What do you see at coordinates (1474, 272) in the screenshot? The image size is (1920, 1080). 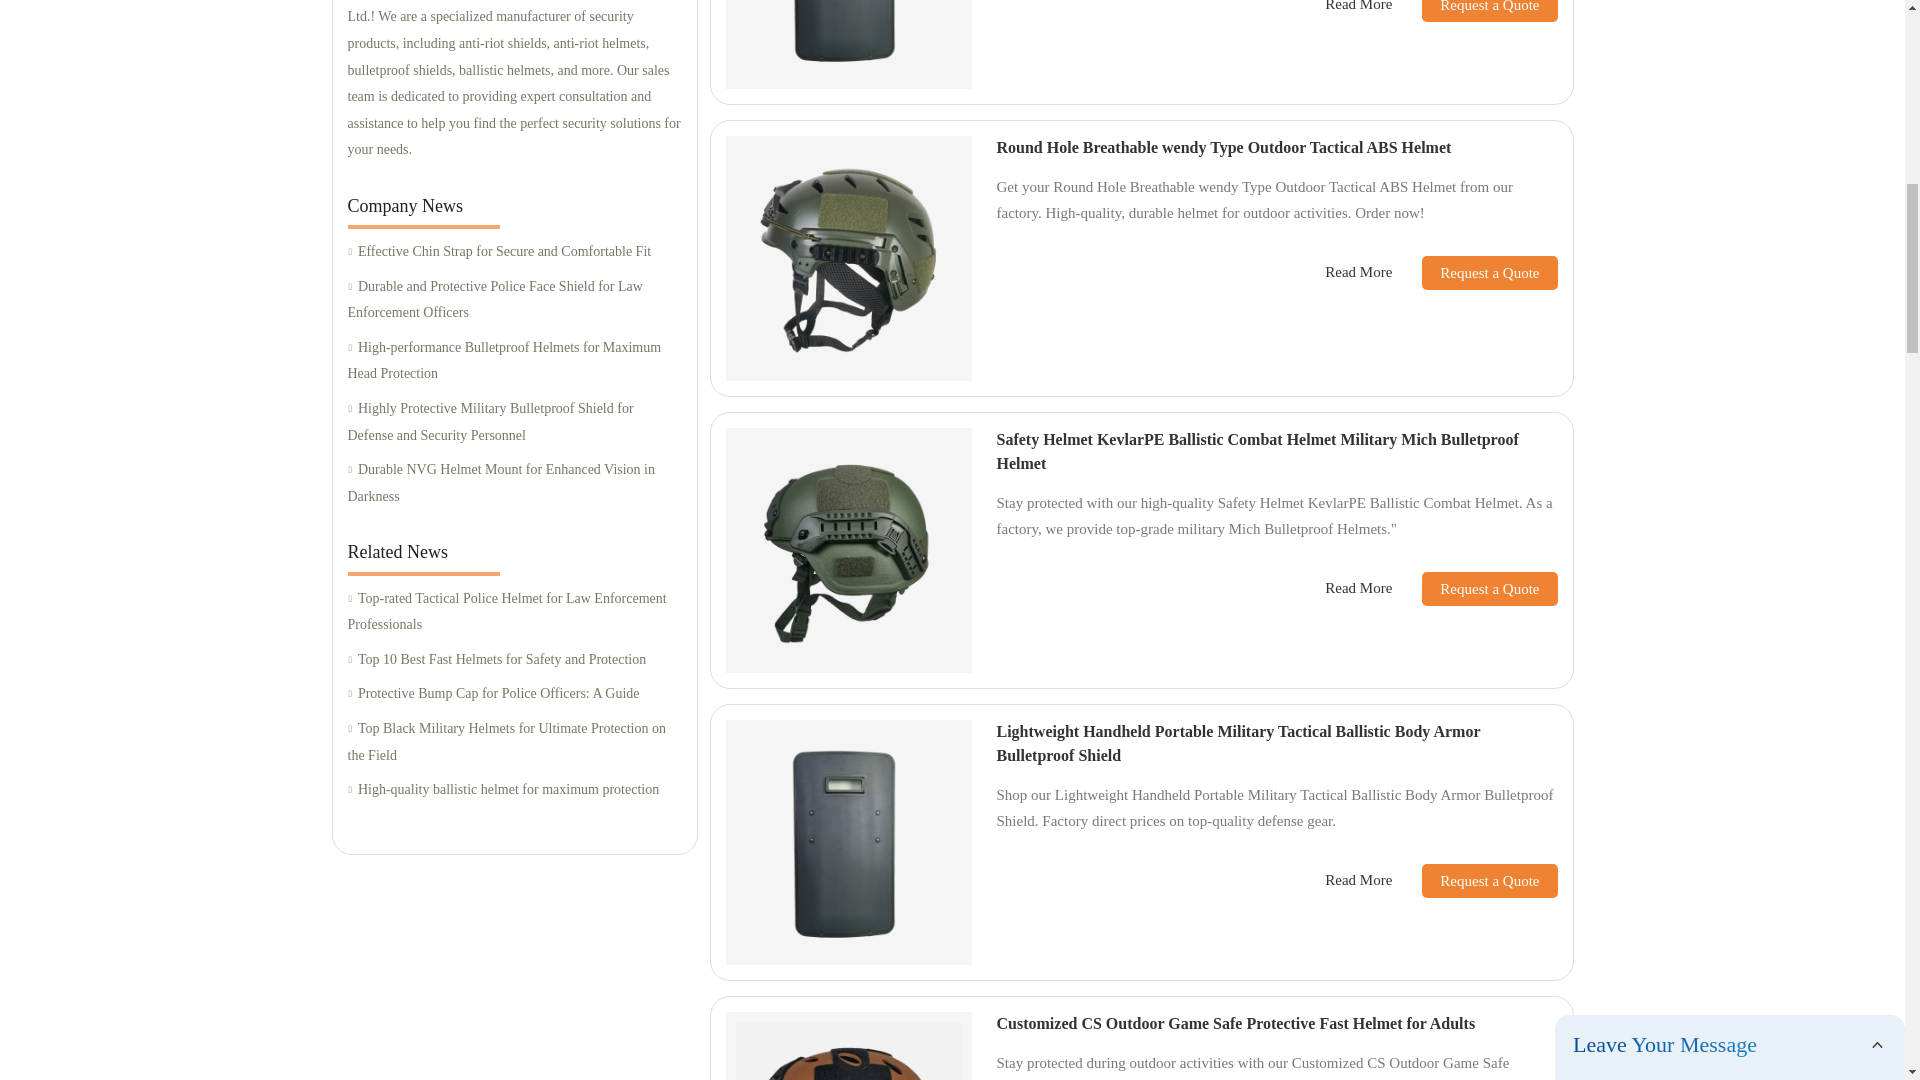 I see `Request a Quote` at bounding box center [1474, 272].